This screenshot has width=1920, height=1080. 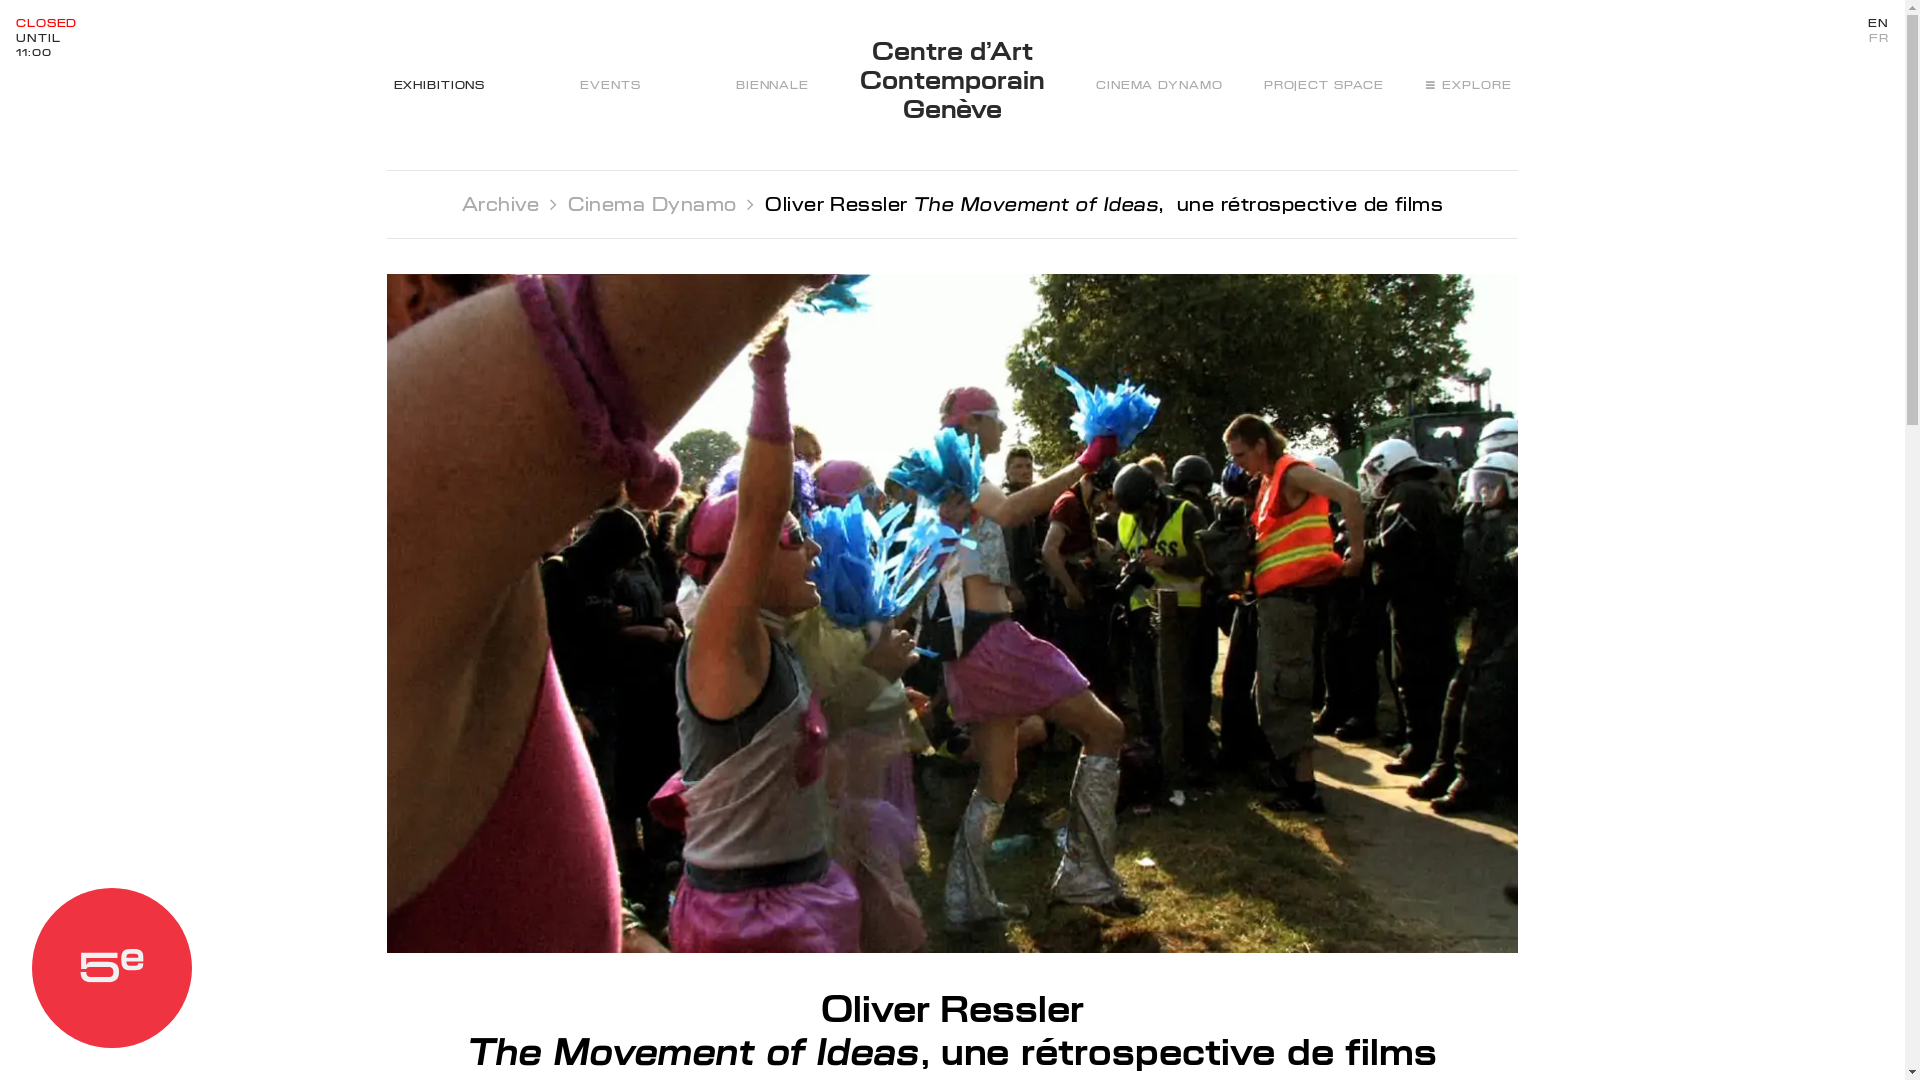 What do you see at coordinates (1324, 85) in the screenshot?
I see `PROJECT SPACE` at bounding box center [1324, 85].